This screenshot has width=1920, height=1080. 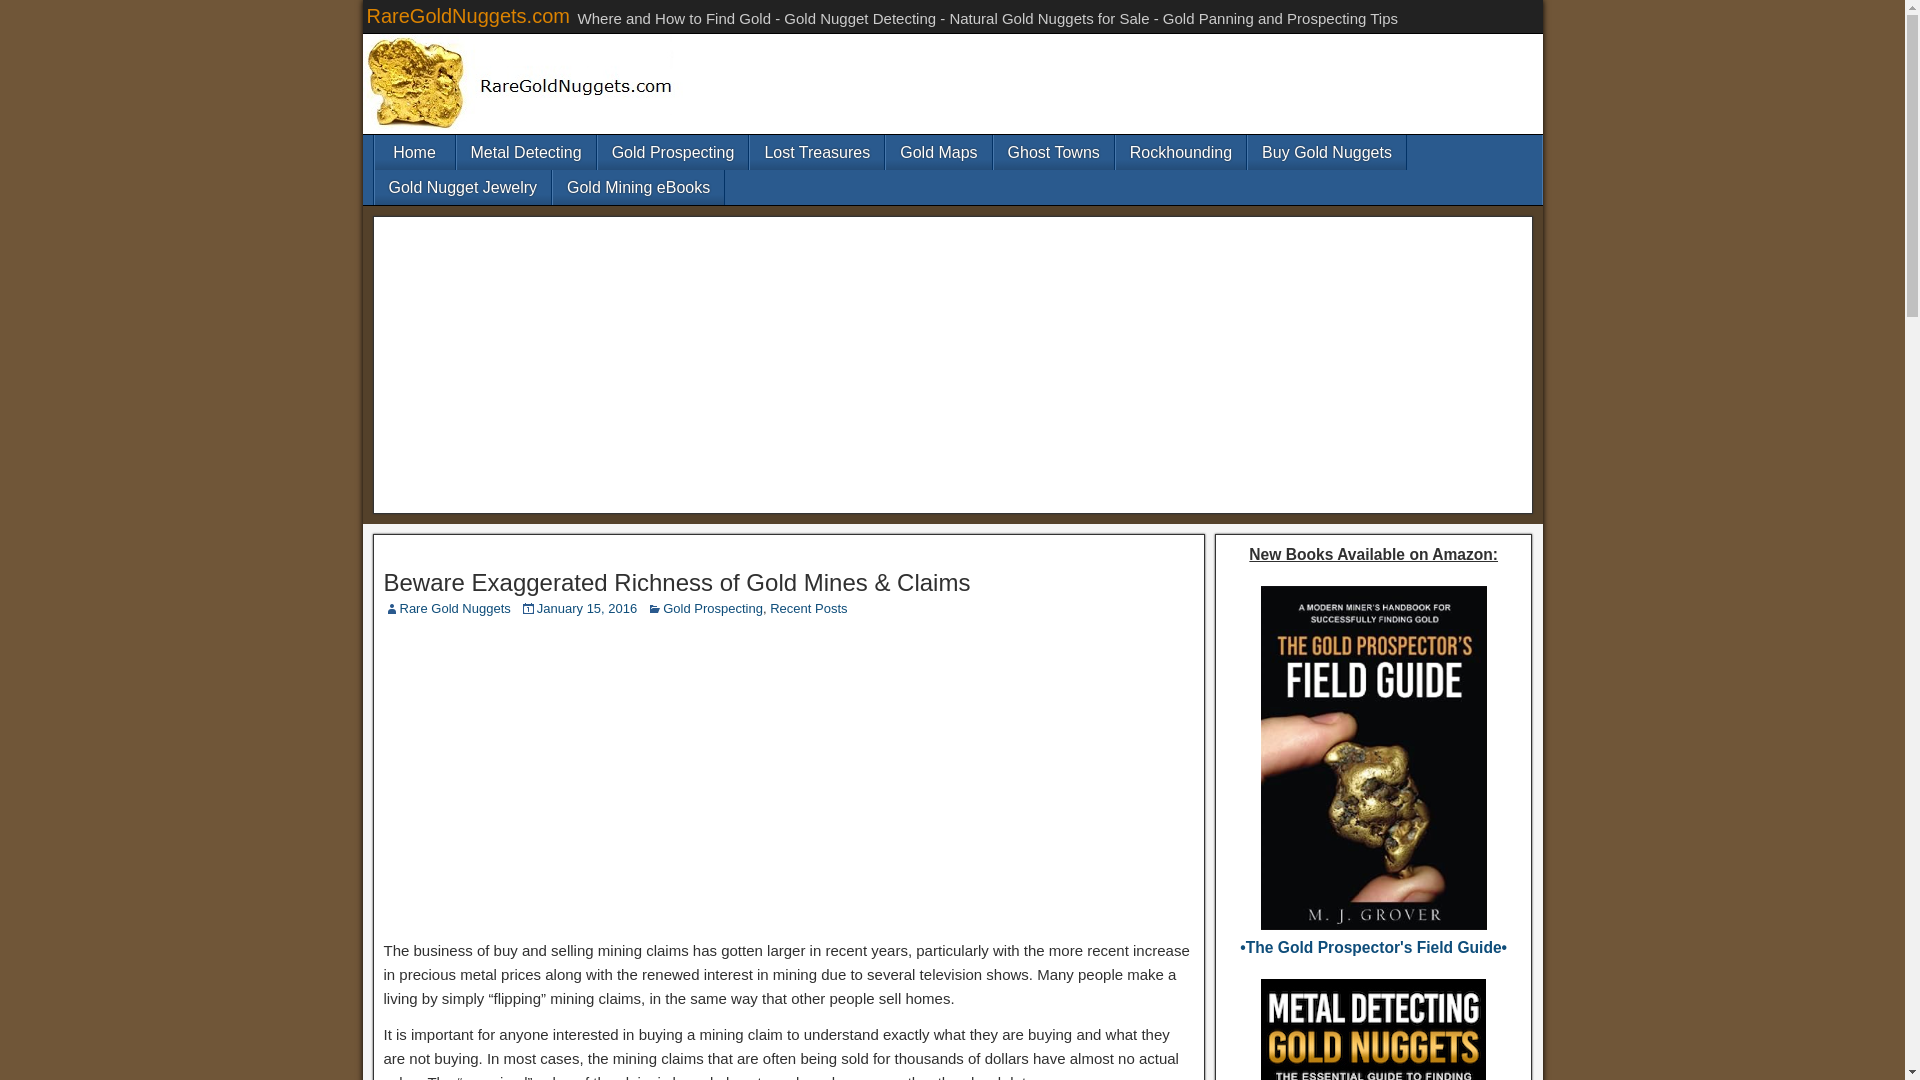 I want to click on Lost Treasures, so click(x=816, y=152).